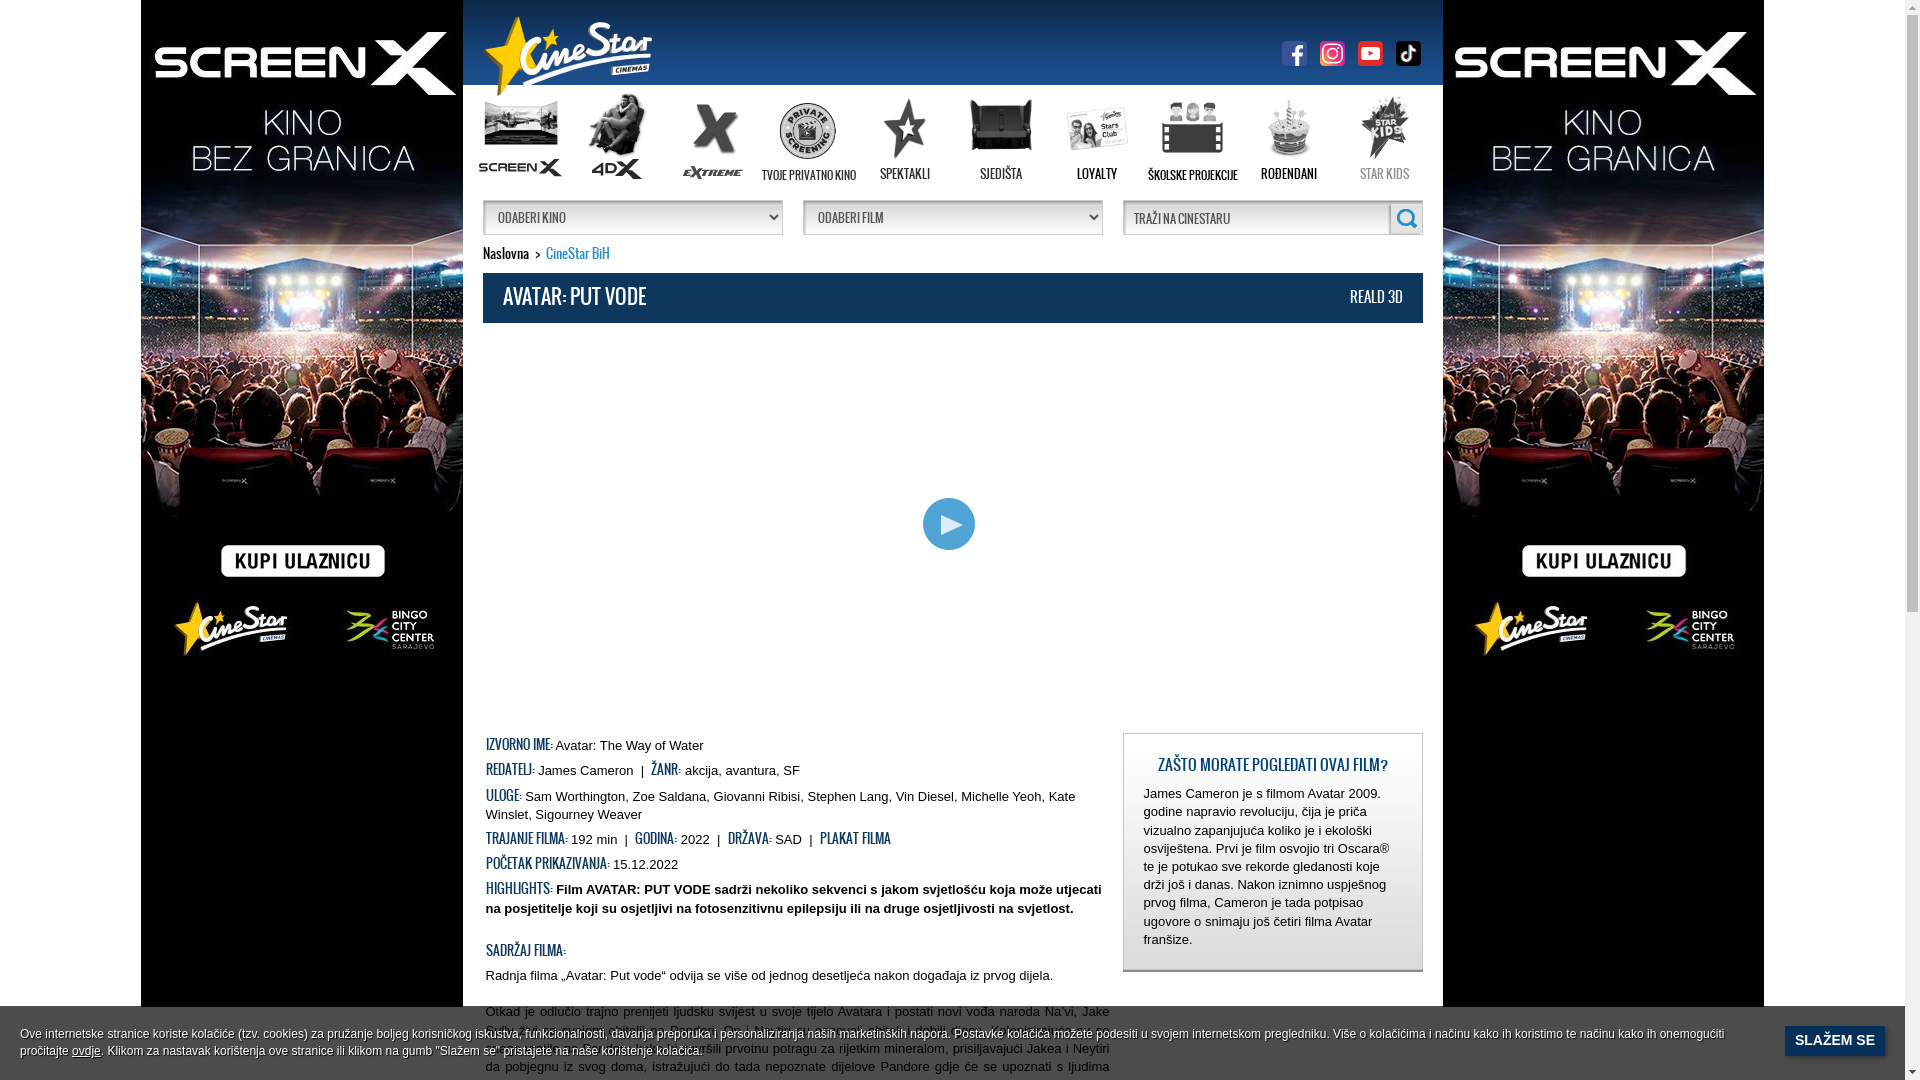 The width and height of the screenshot is (1920, 1080). What do you see at coordinates (952, 525) in the screenshot?
I see ` ` at bounding box center [952, 525].